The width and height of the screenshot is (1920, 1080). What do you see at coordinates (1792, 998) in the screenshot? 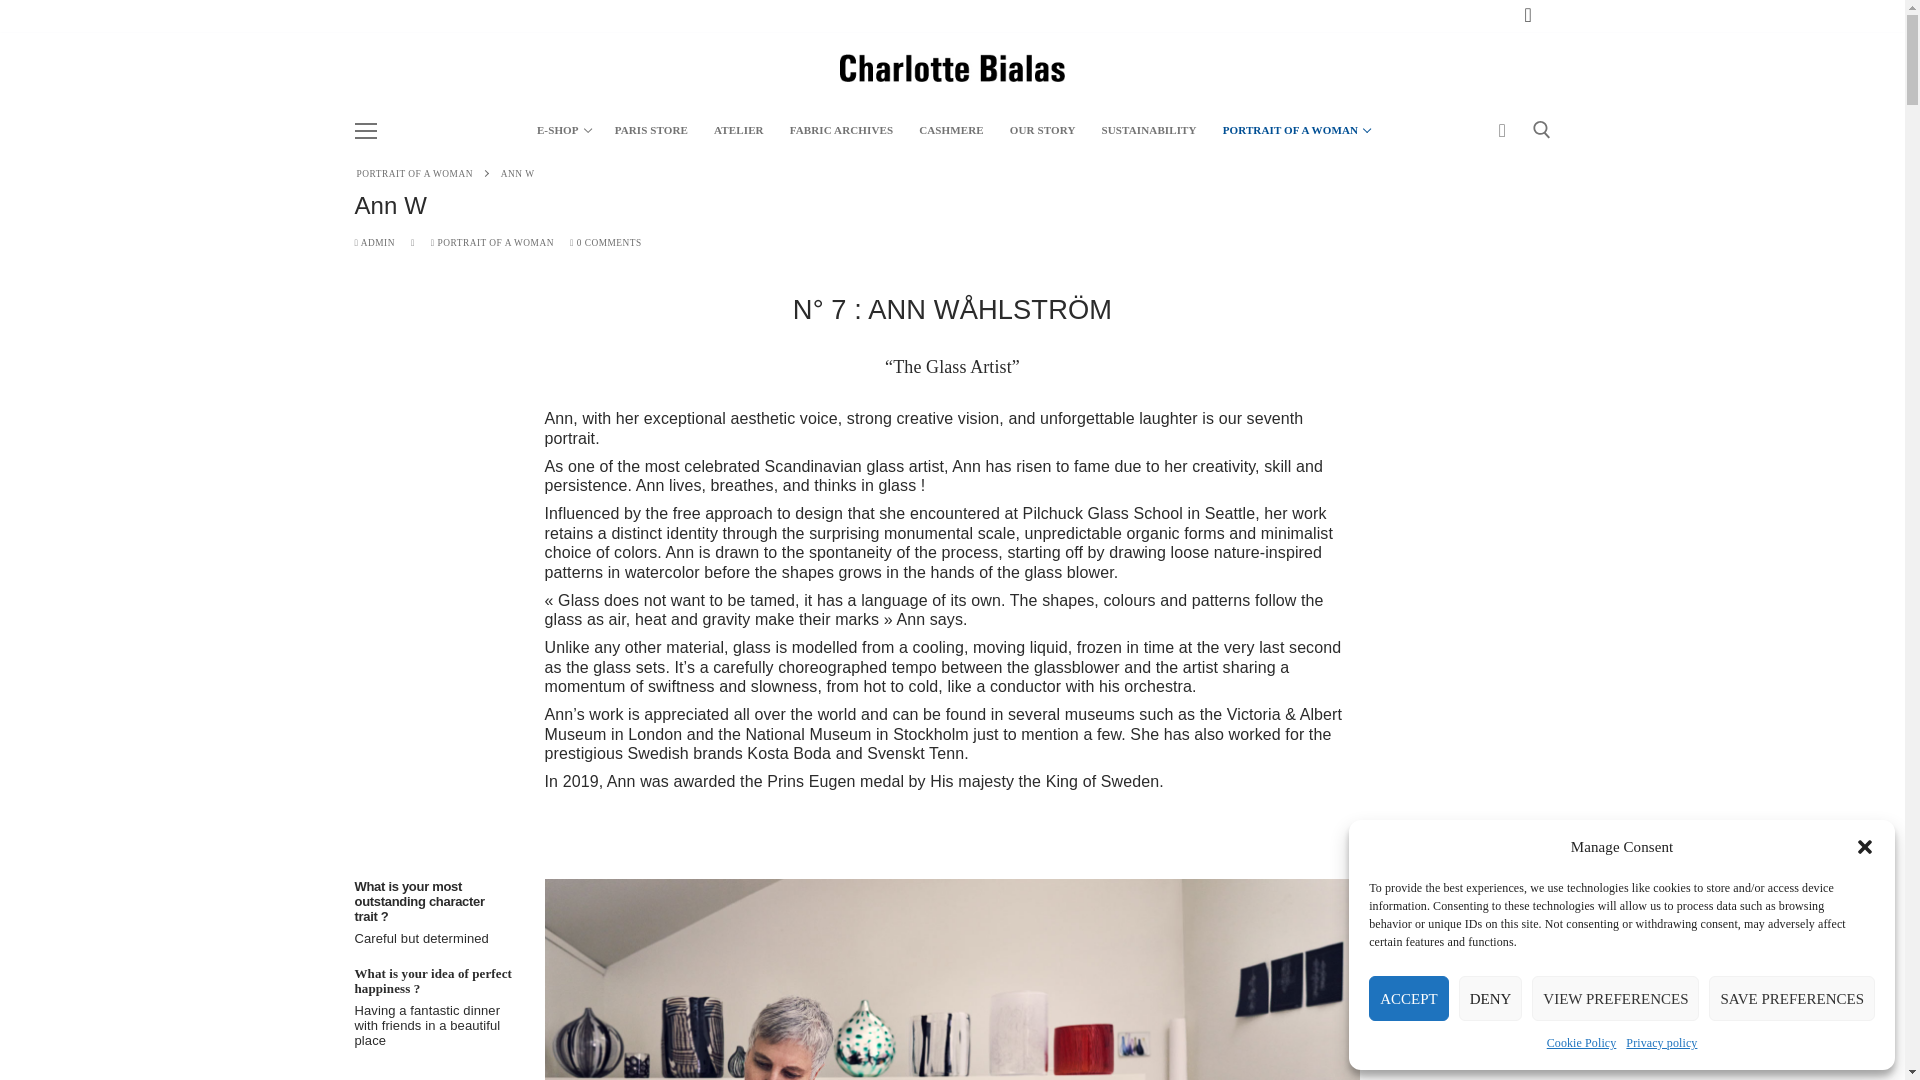
I see `PARIS STORE` at bounding box center [1792, 998].